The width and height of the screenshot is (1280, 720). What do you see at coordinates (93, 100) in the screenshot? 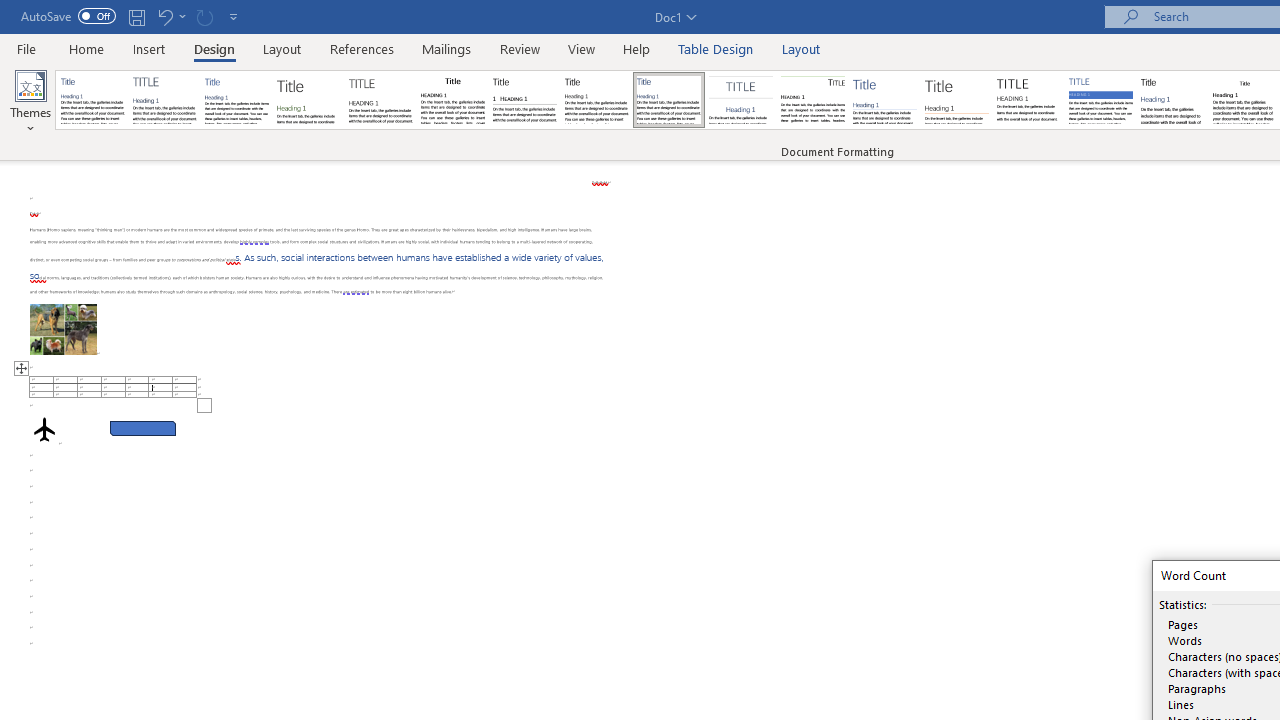
I see `Document` at bounding box center [93, 100].